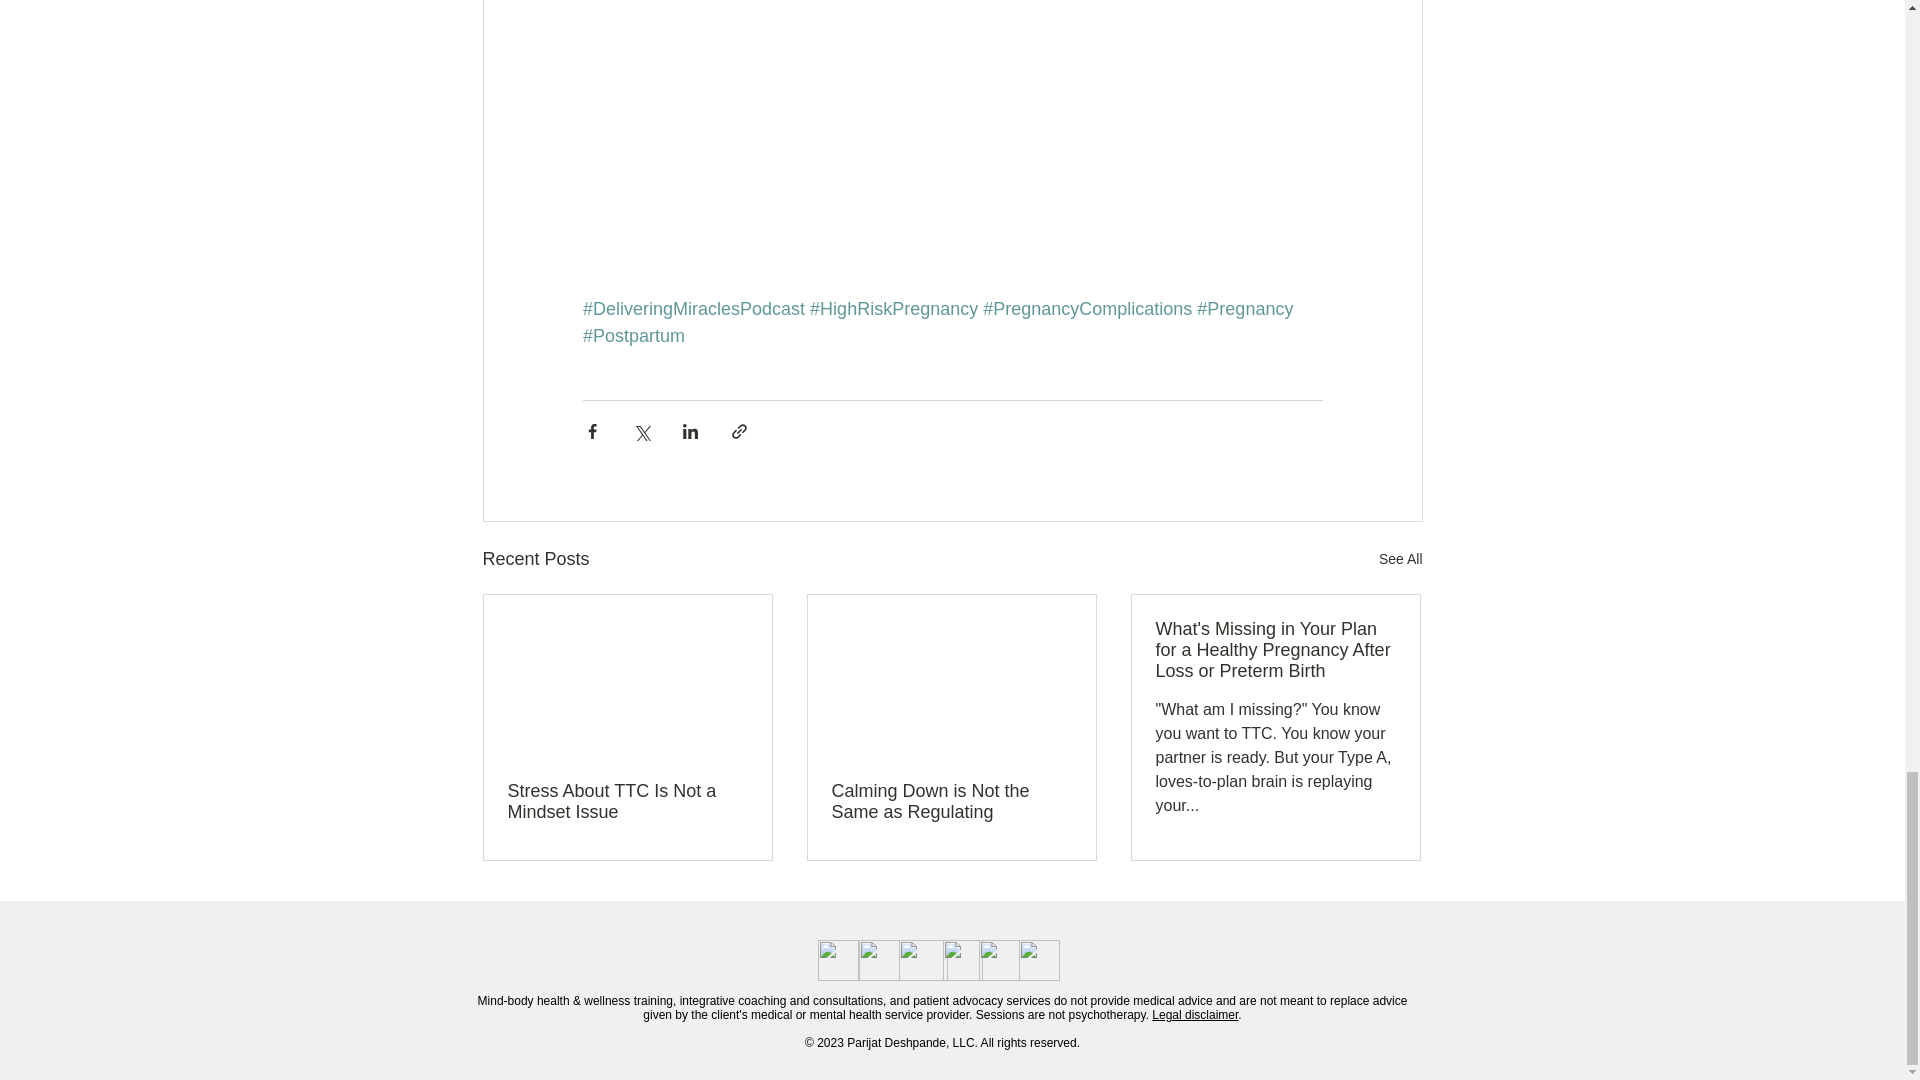 This screenshot has height=1080, width=1920. Describe the element at coordinates (998, 960) in the screenshot. I see `Youtube.png` at that location.